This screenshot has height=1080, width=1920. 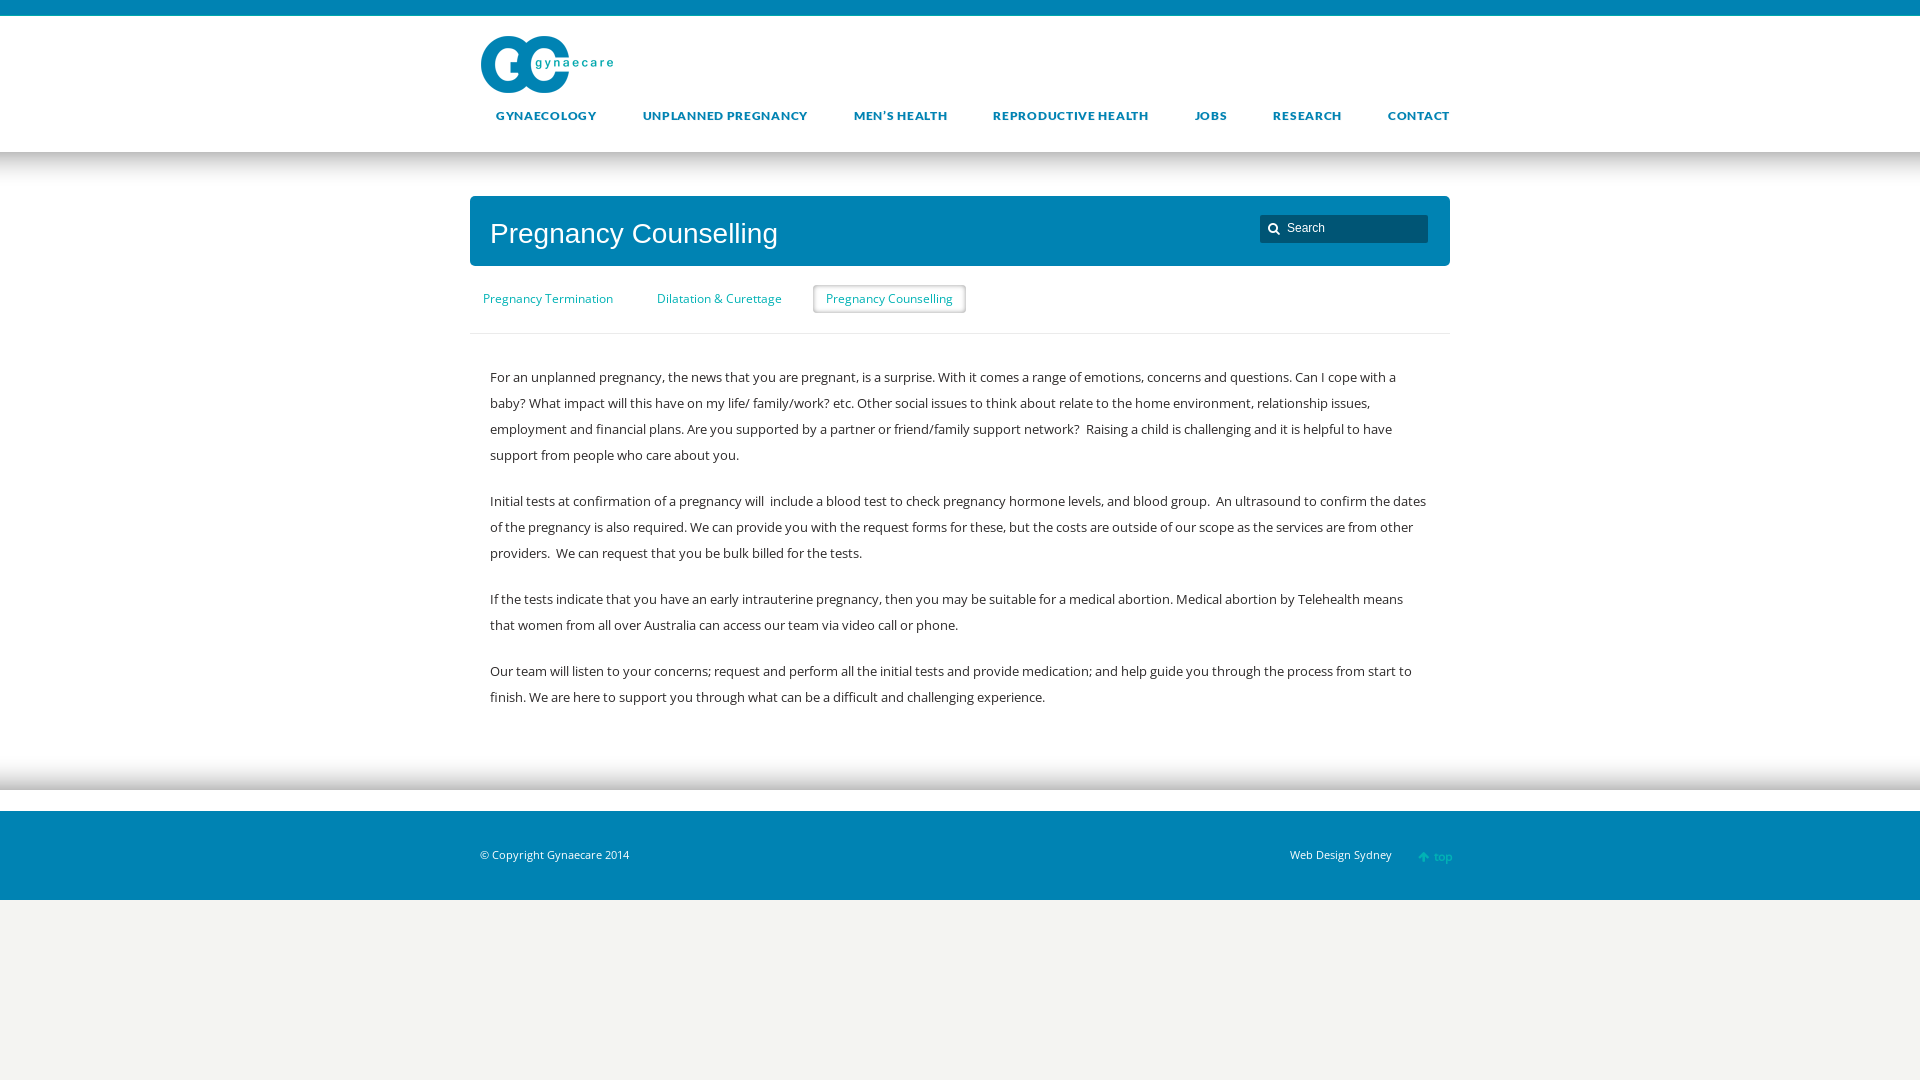 I want to click on JOBS, so click(x=1212, y=116).